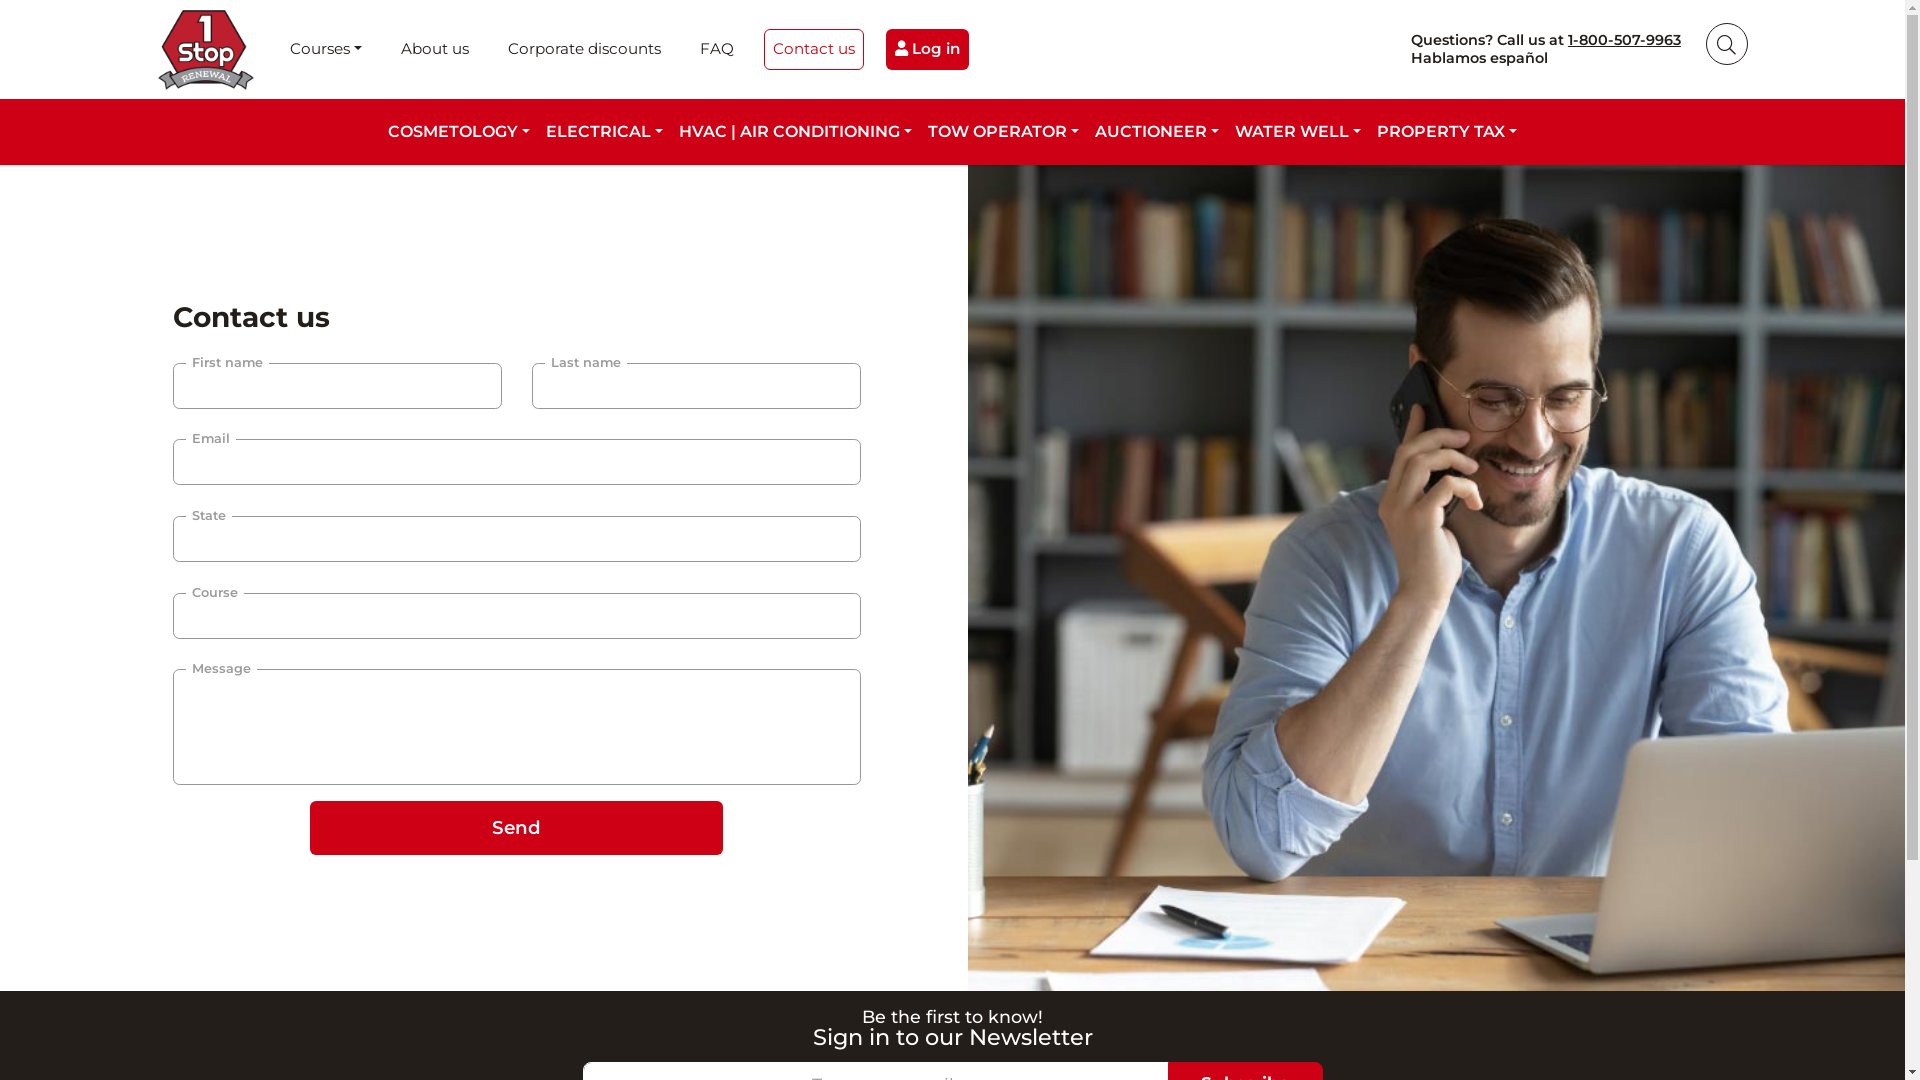 The height and width of the screenshot is (1080, 1920). I want to click on Contact us, so click(814, 50).